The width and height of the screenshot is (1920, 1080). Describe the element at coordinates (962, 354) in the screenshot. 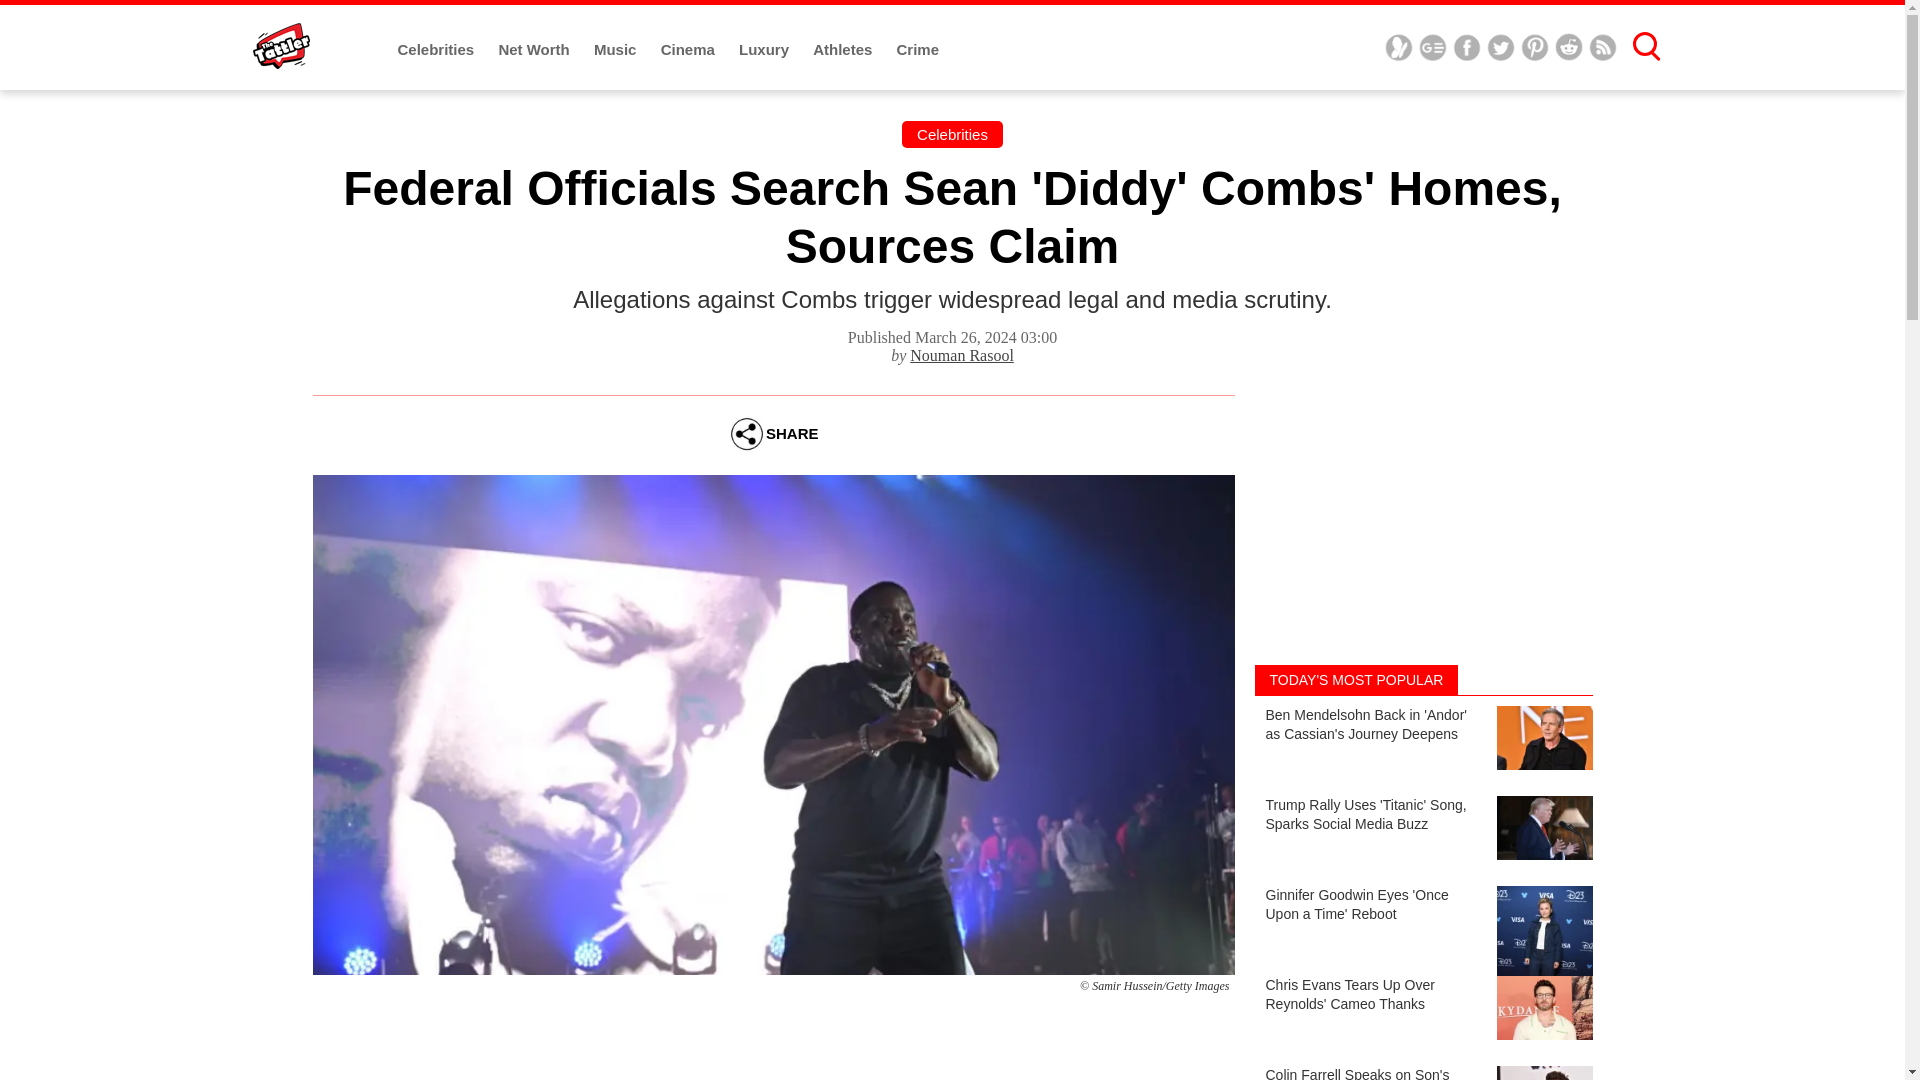

I see `Nouman Rasool` at that location.